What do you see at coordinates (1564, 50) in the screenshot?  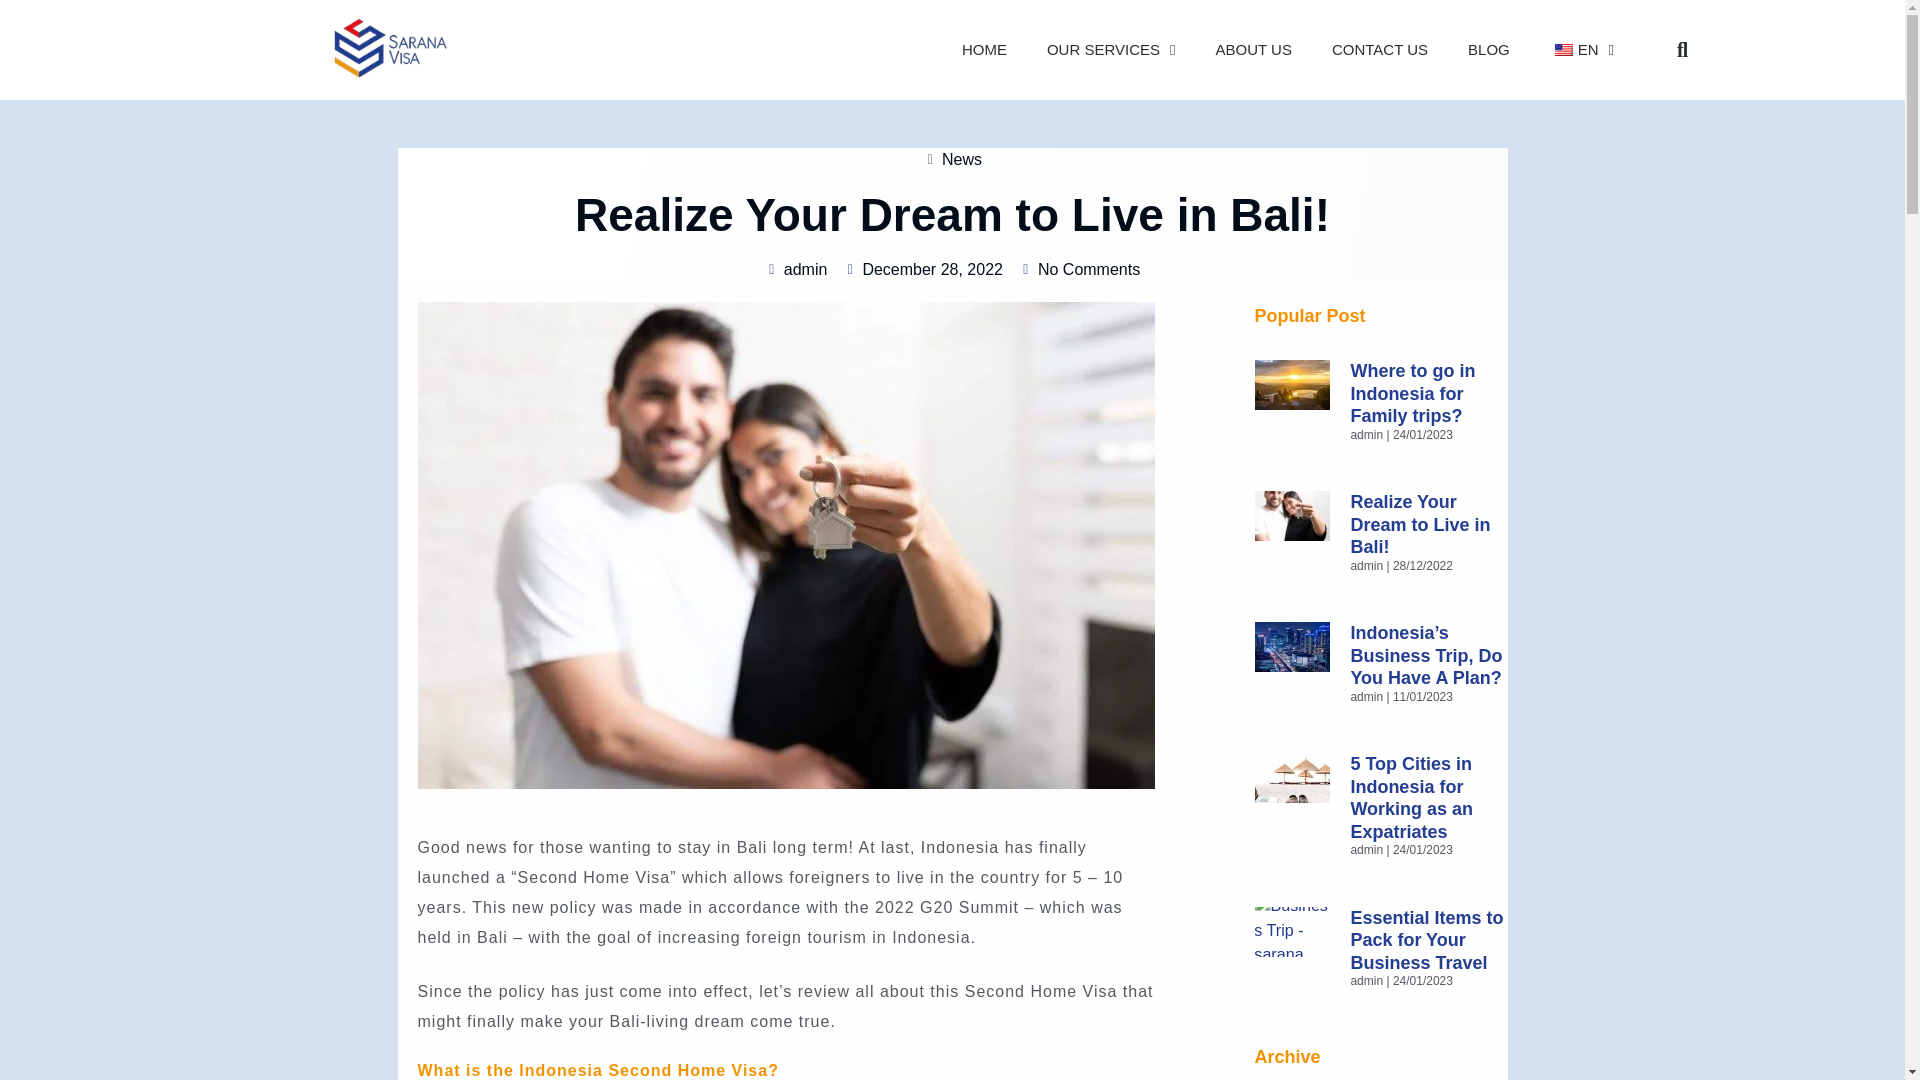 I see `English` at bounding box center [1564, 50].